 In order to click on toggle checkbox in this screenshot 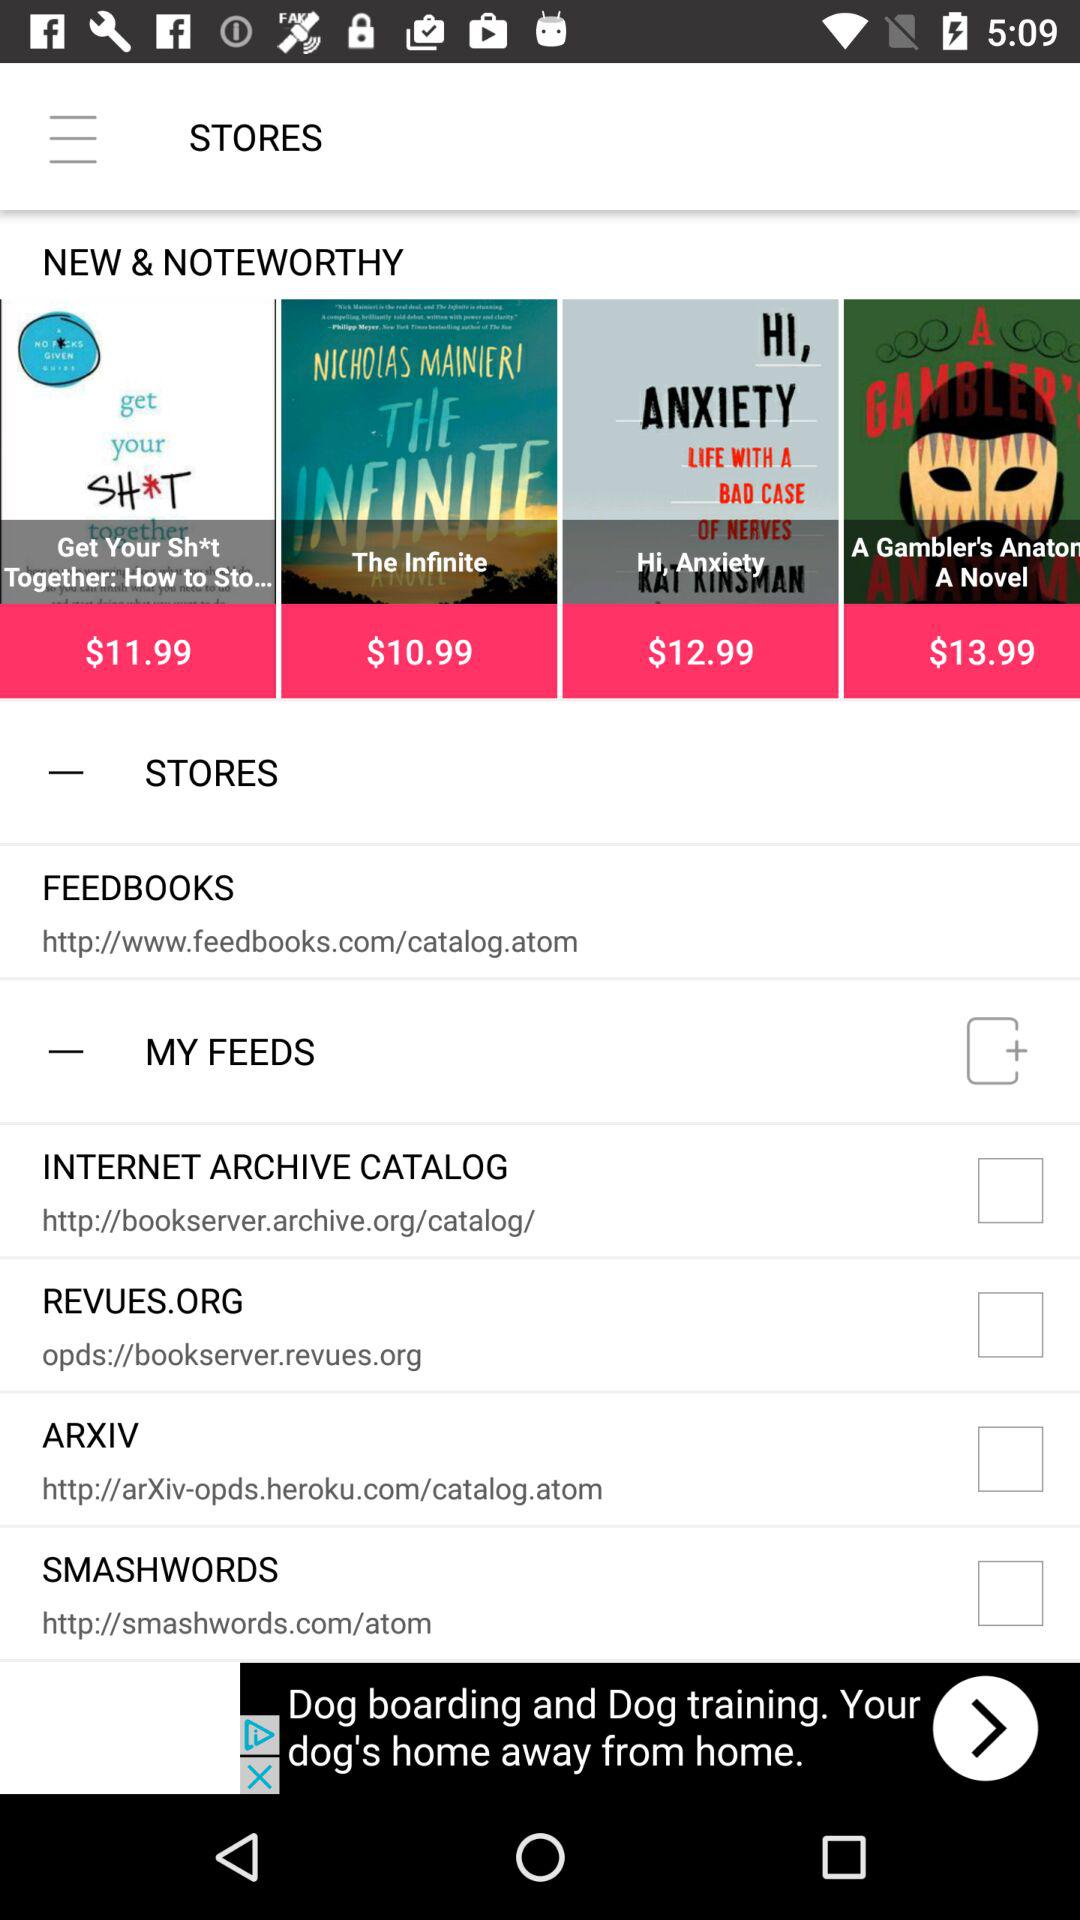, I will do `click(1029, 1324)`.